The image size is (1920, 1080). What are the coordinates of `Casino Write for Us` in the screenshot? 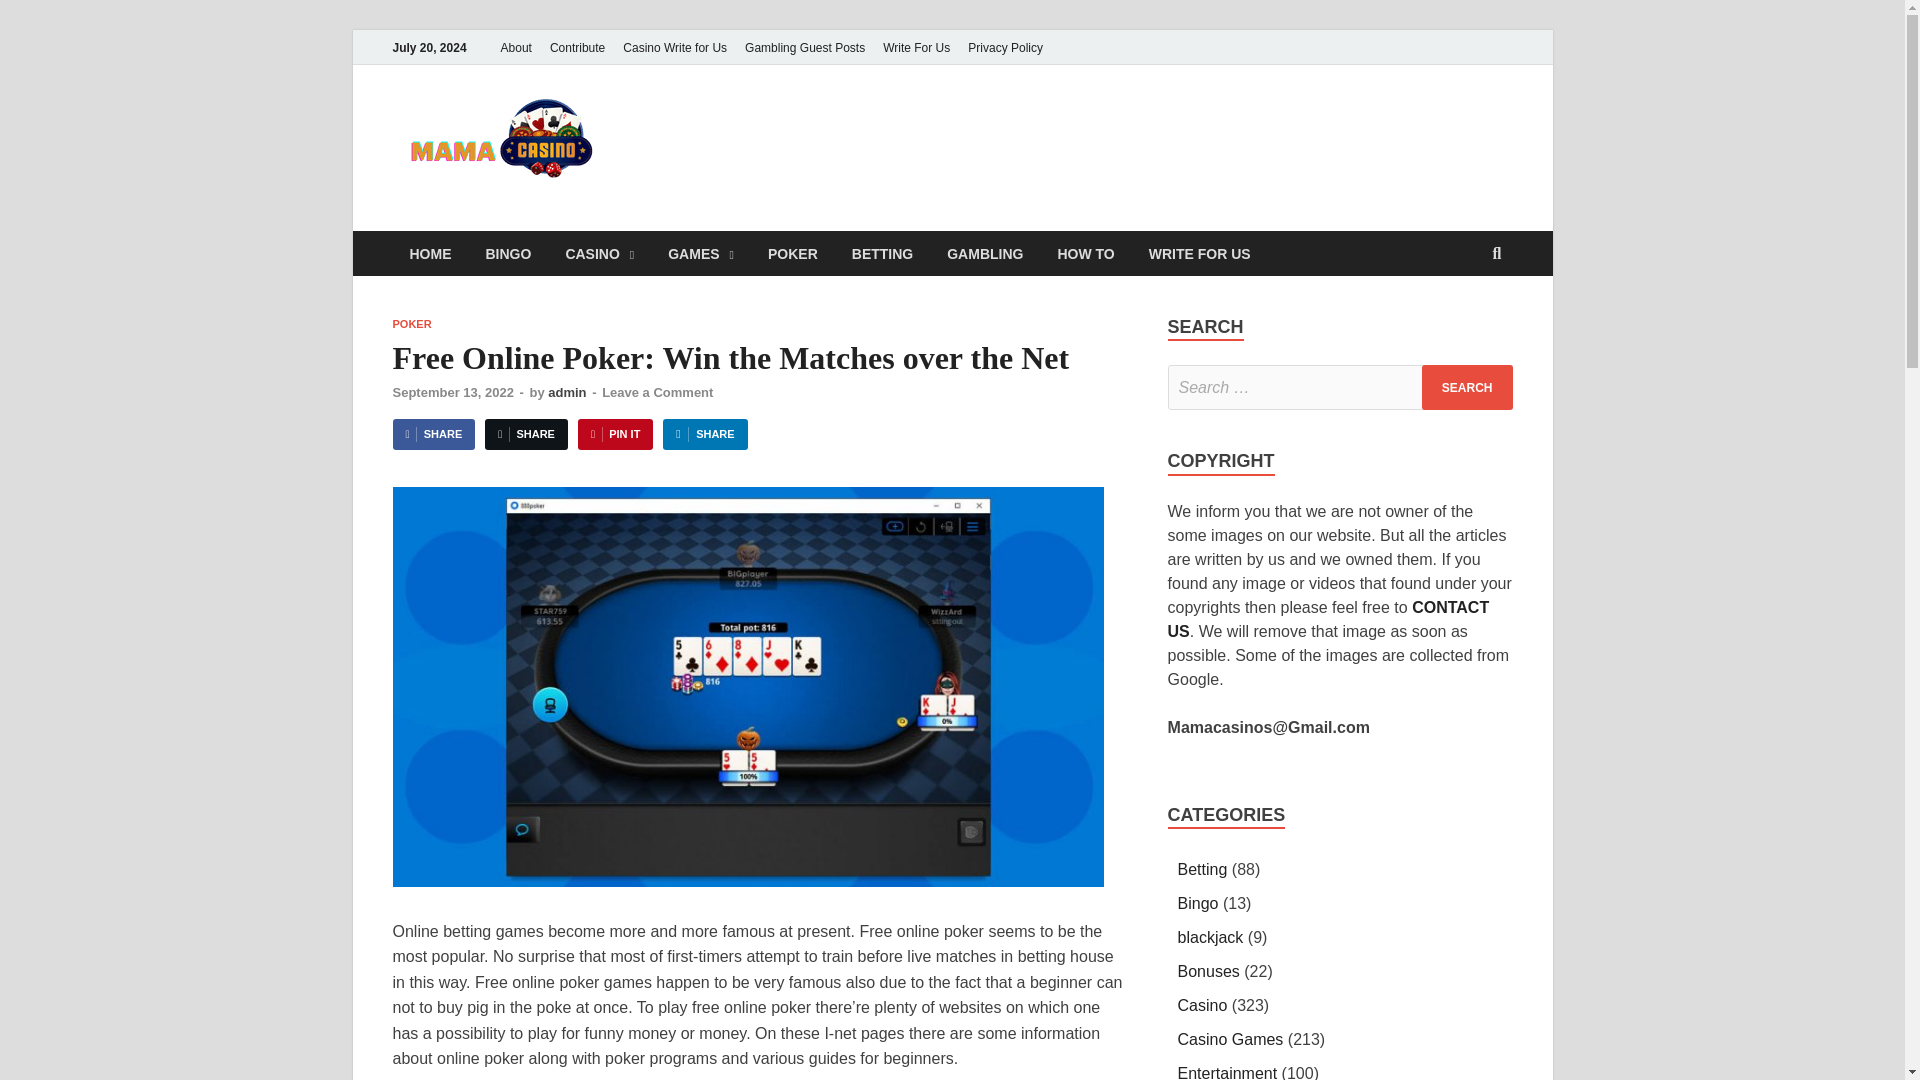 It's located at (674, 47).